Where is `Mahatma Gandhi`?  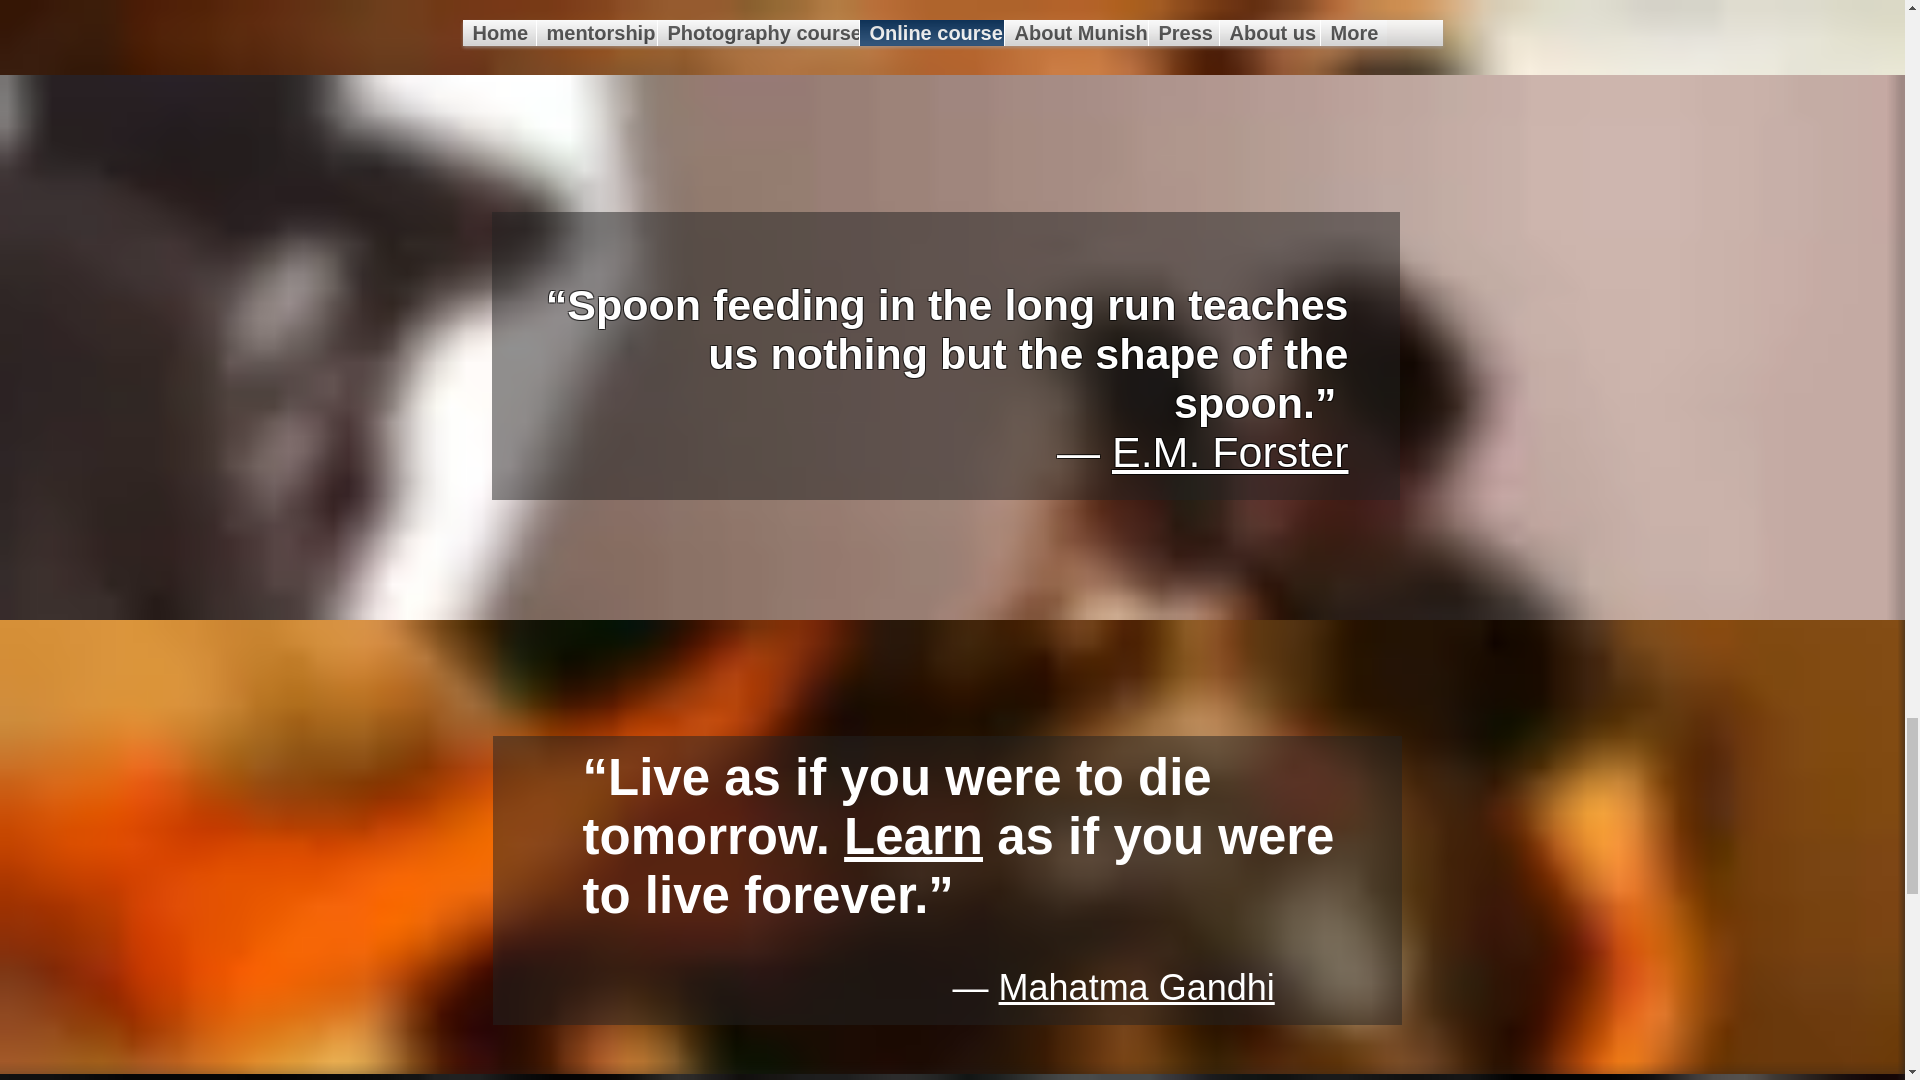 Mahatma Gandhi is located at coordinates (1136, 986).